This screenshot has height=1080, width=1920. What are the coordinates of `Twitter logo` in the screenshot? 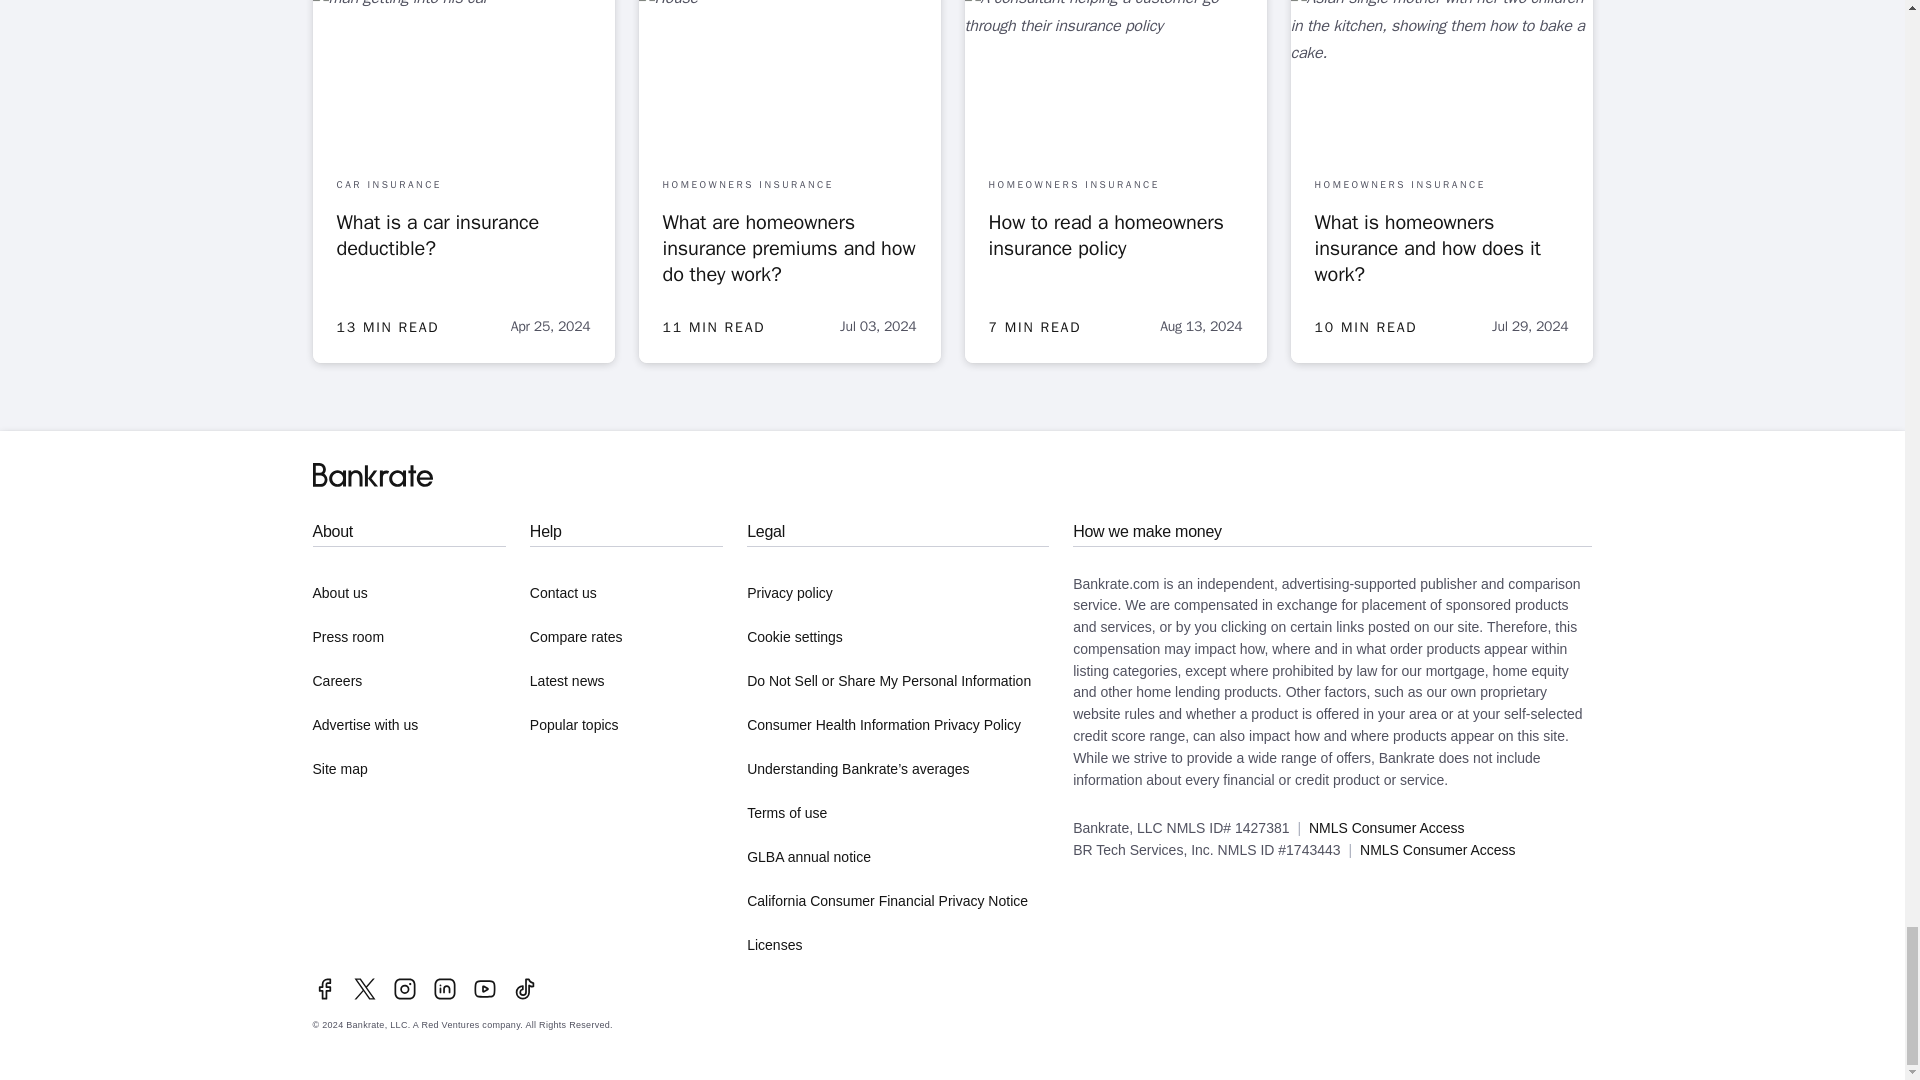 It's located at (364, 989).